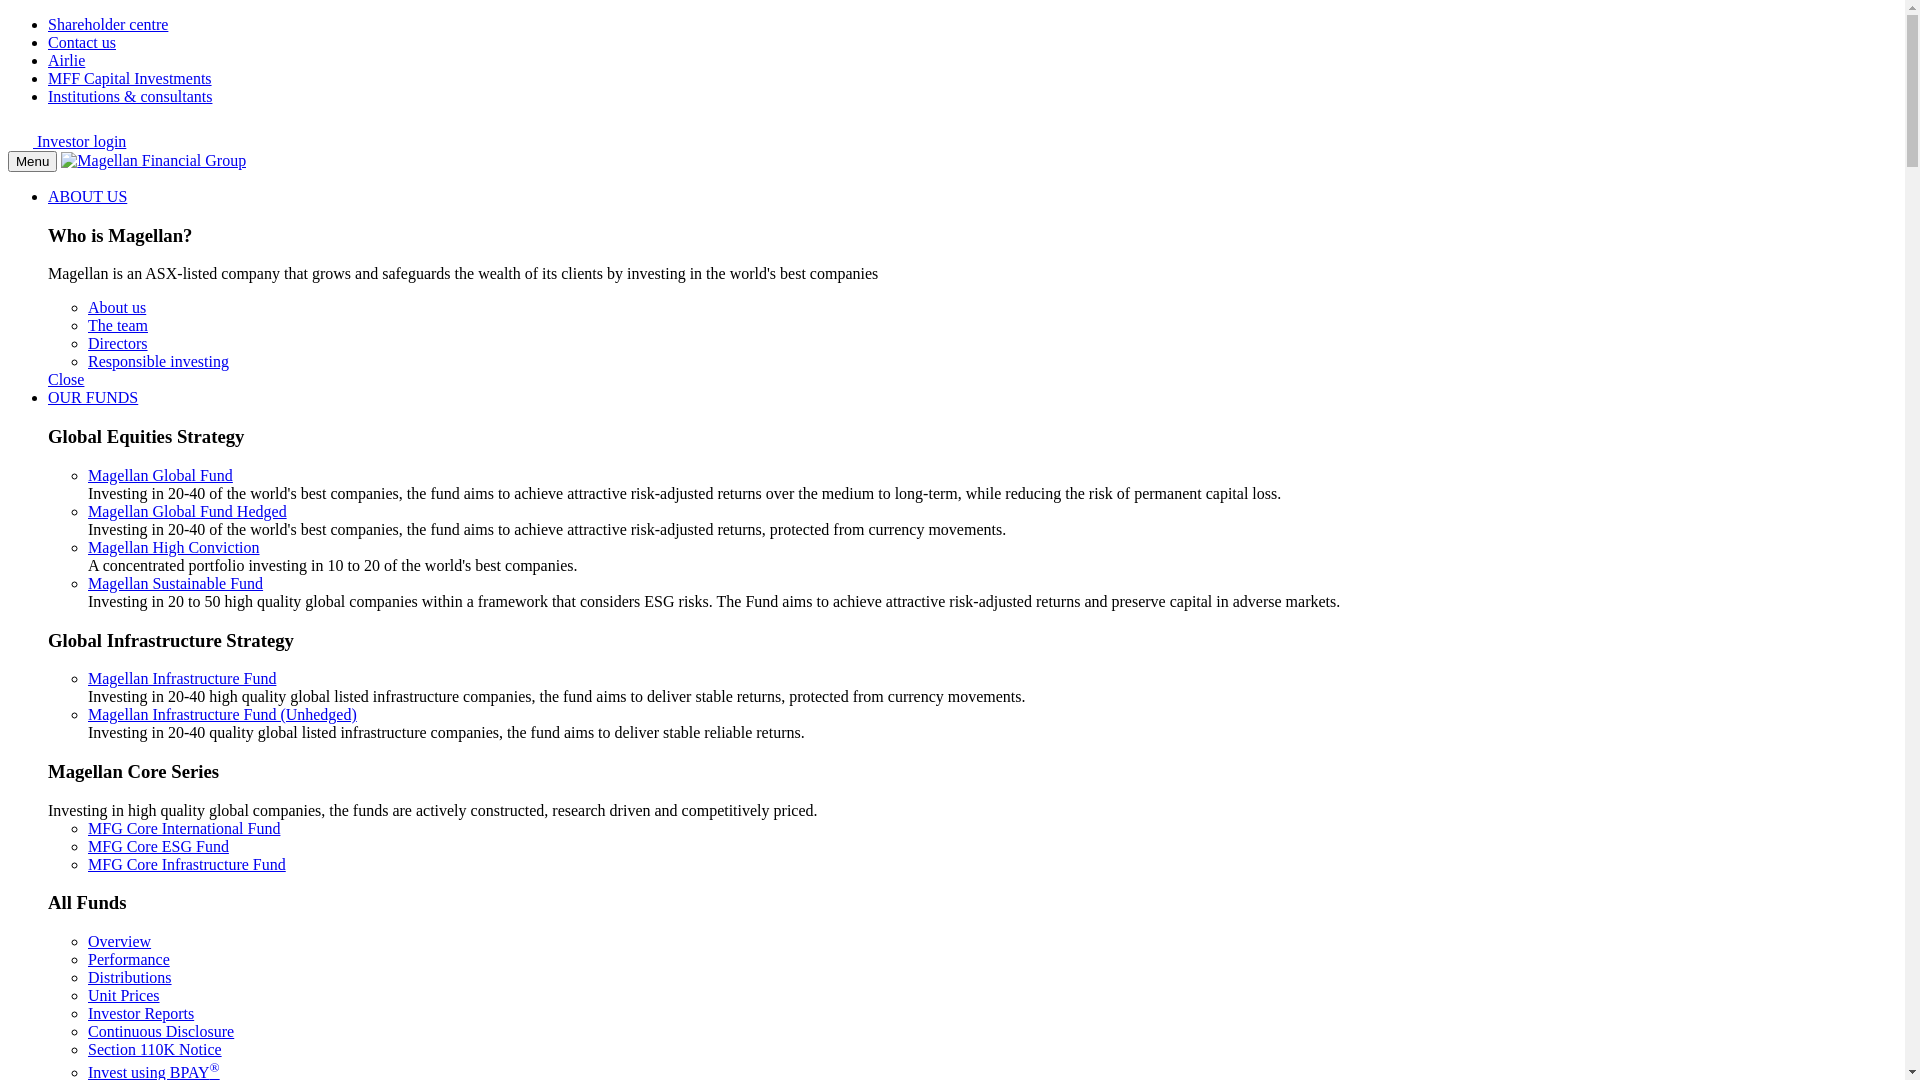  Describe the element at coordinates (130, 78) in the screenshot. I see `MFF Capital Investments` at that location.